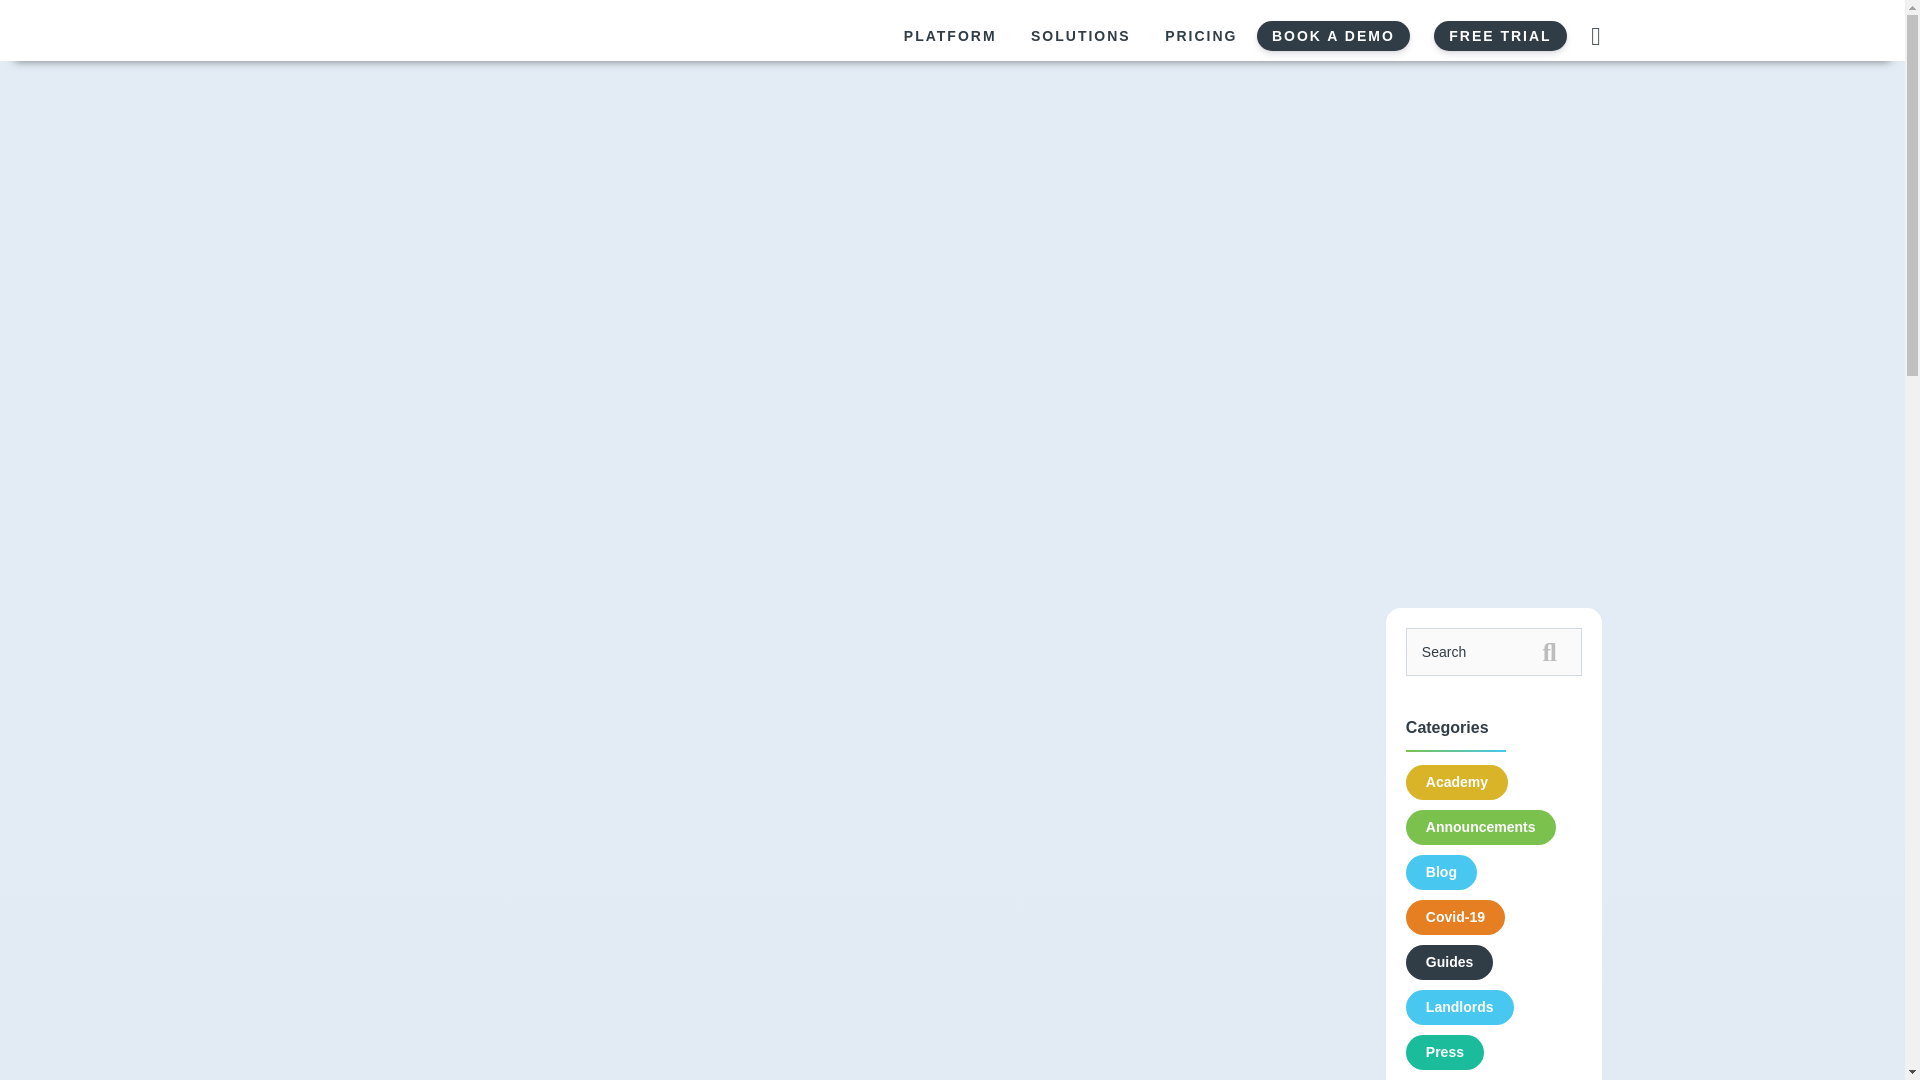 Image resolution: width=1920 pixels, height=1080 pixels. Describe the element at coordinates (1200, 36) in the screenshot. I see `PRICING` at that location.